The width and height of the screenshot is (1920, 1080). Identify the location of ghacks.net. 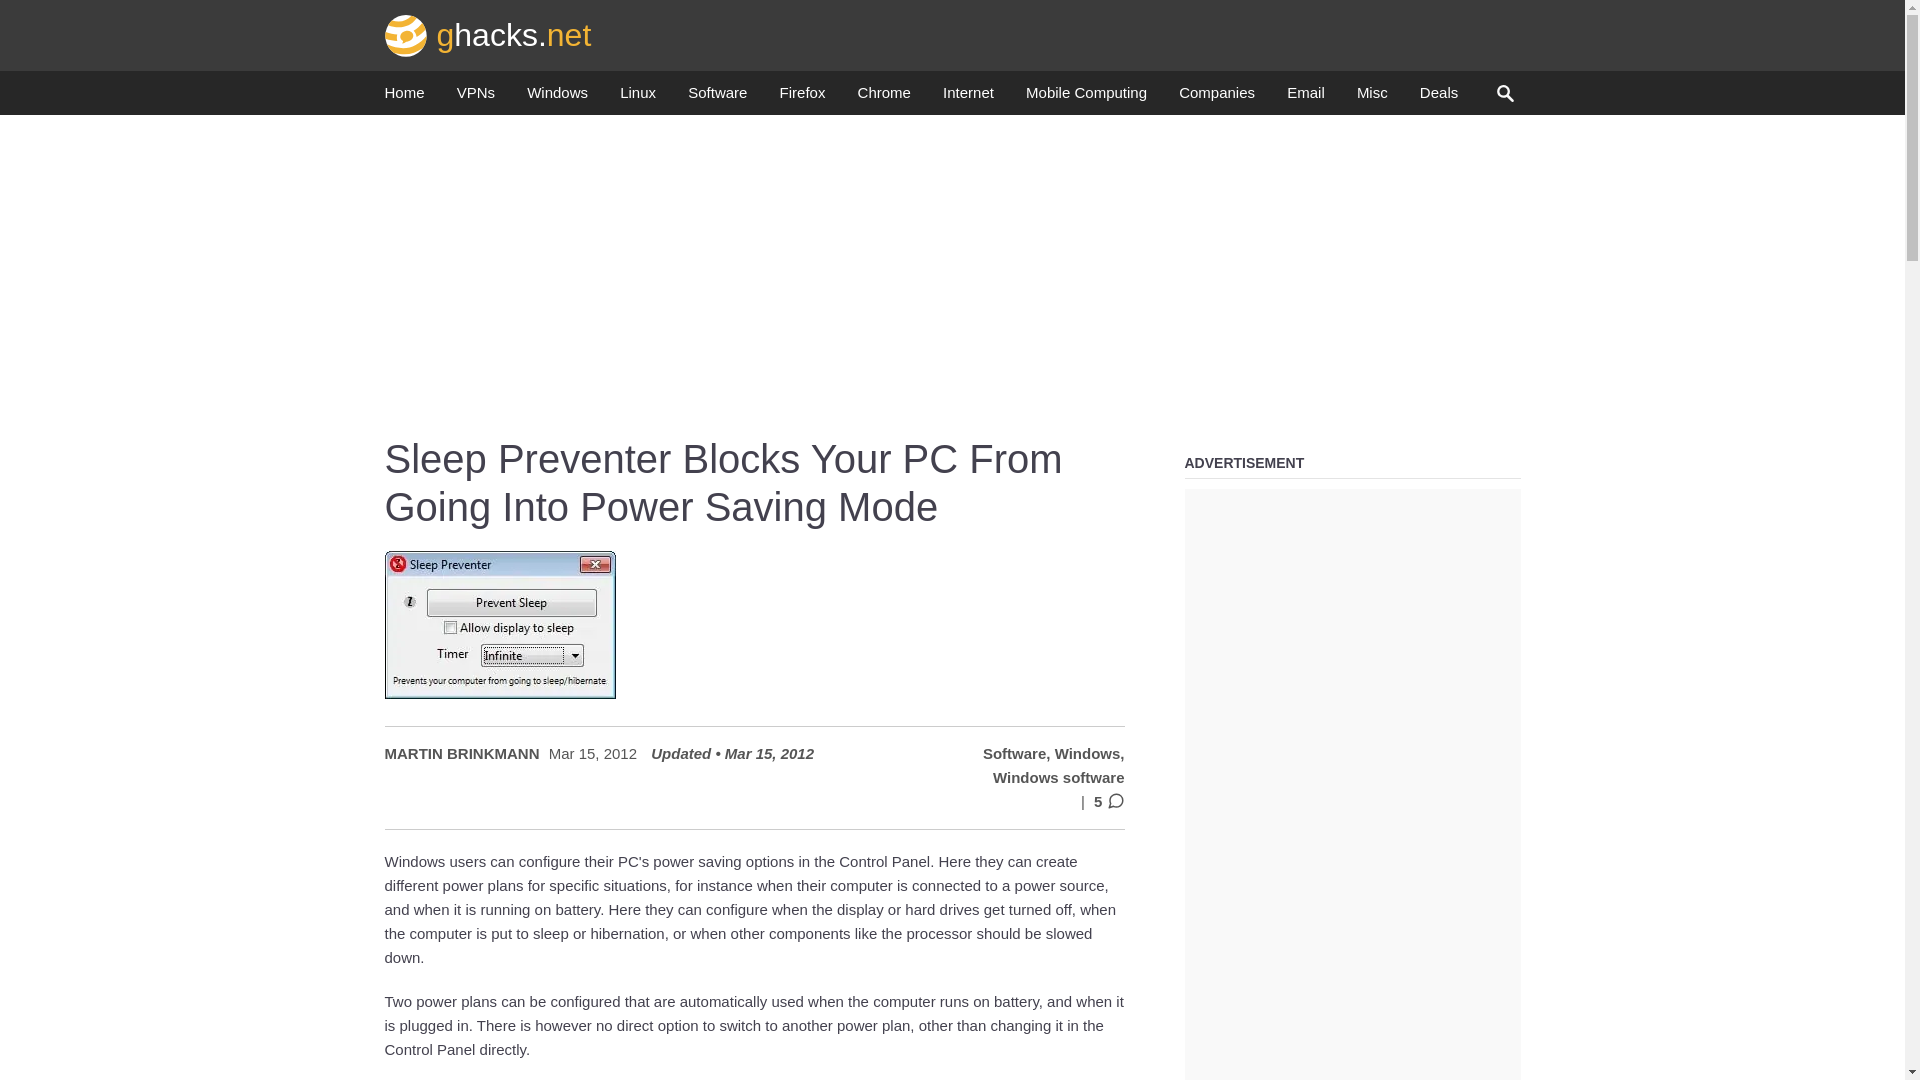
(488, 34).